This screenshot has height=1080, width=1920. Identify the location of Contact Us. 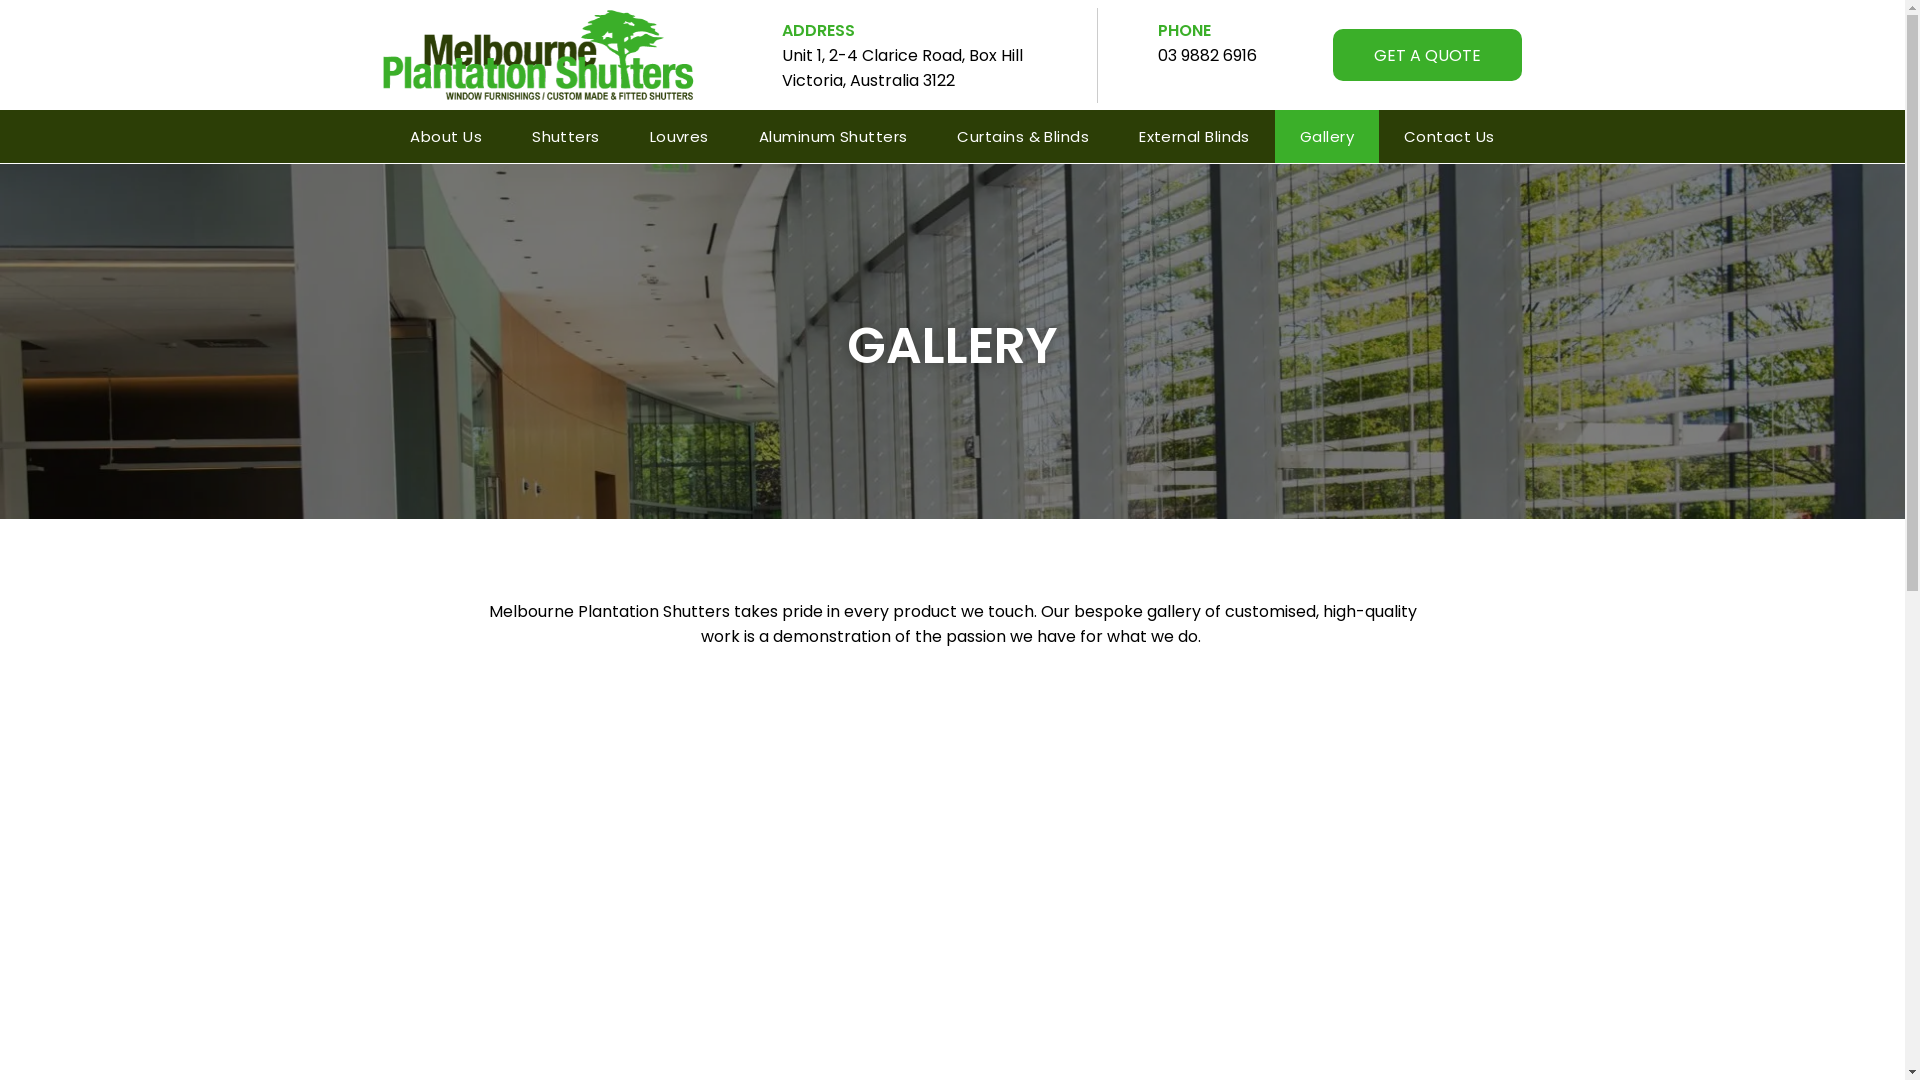
(1450, 136).